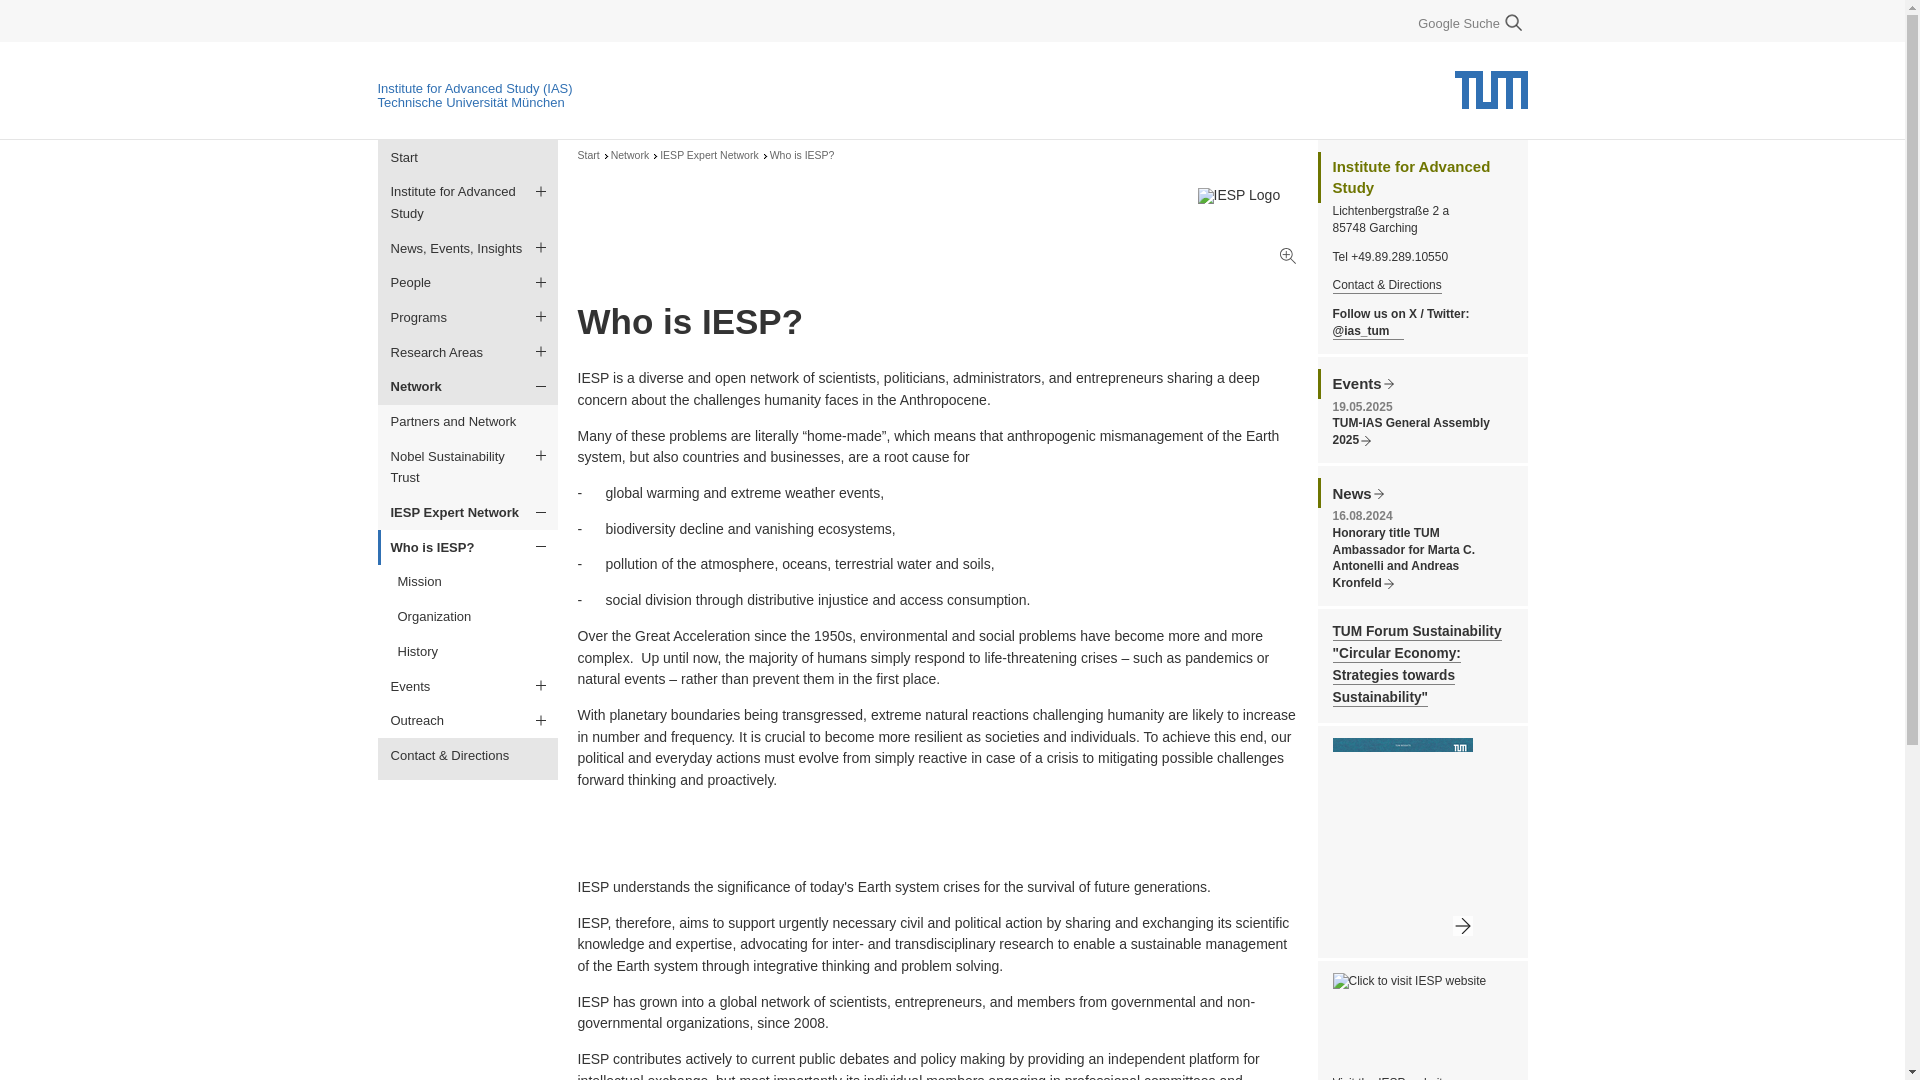 The width and height of the screenshot is (1920, 1080). What do you see at coordinates (588, 156) in the screenshot?
I see `Start` at bounding box center [588, 156].